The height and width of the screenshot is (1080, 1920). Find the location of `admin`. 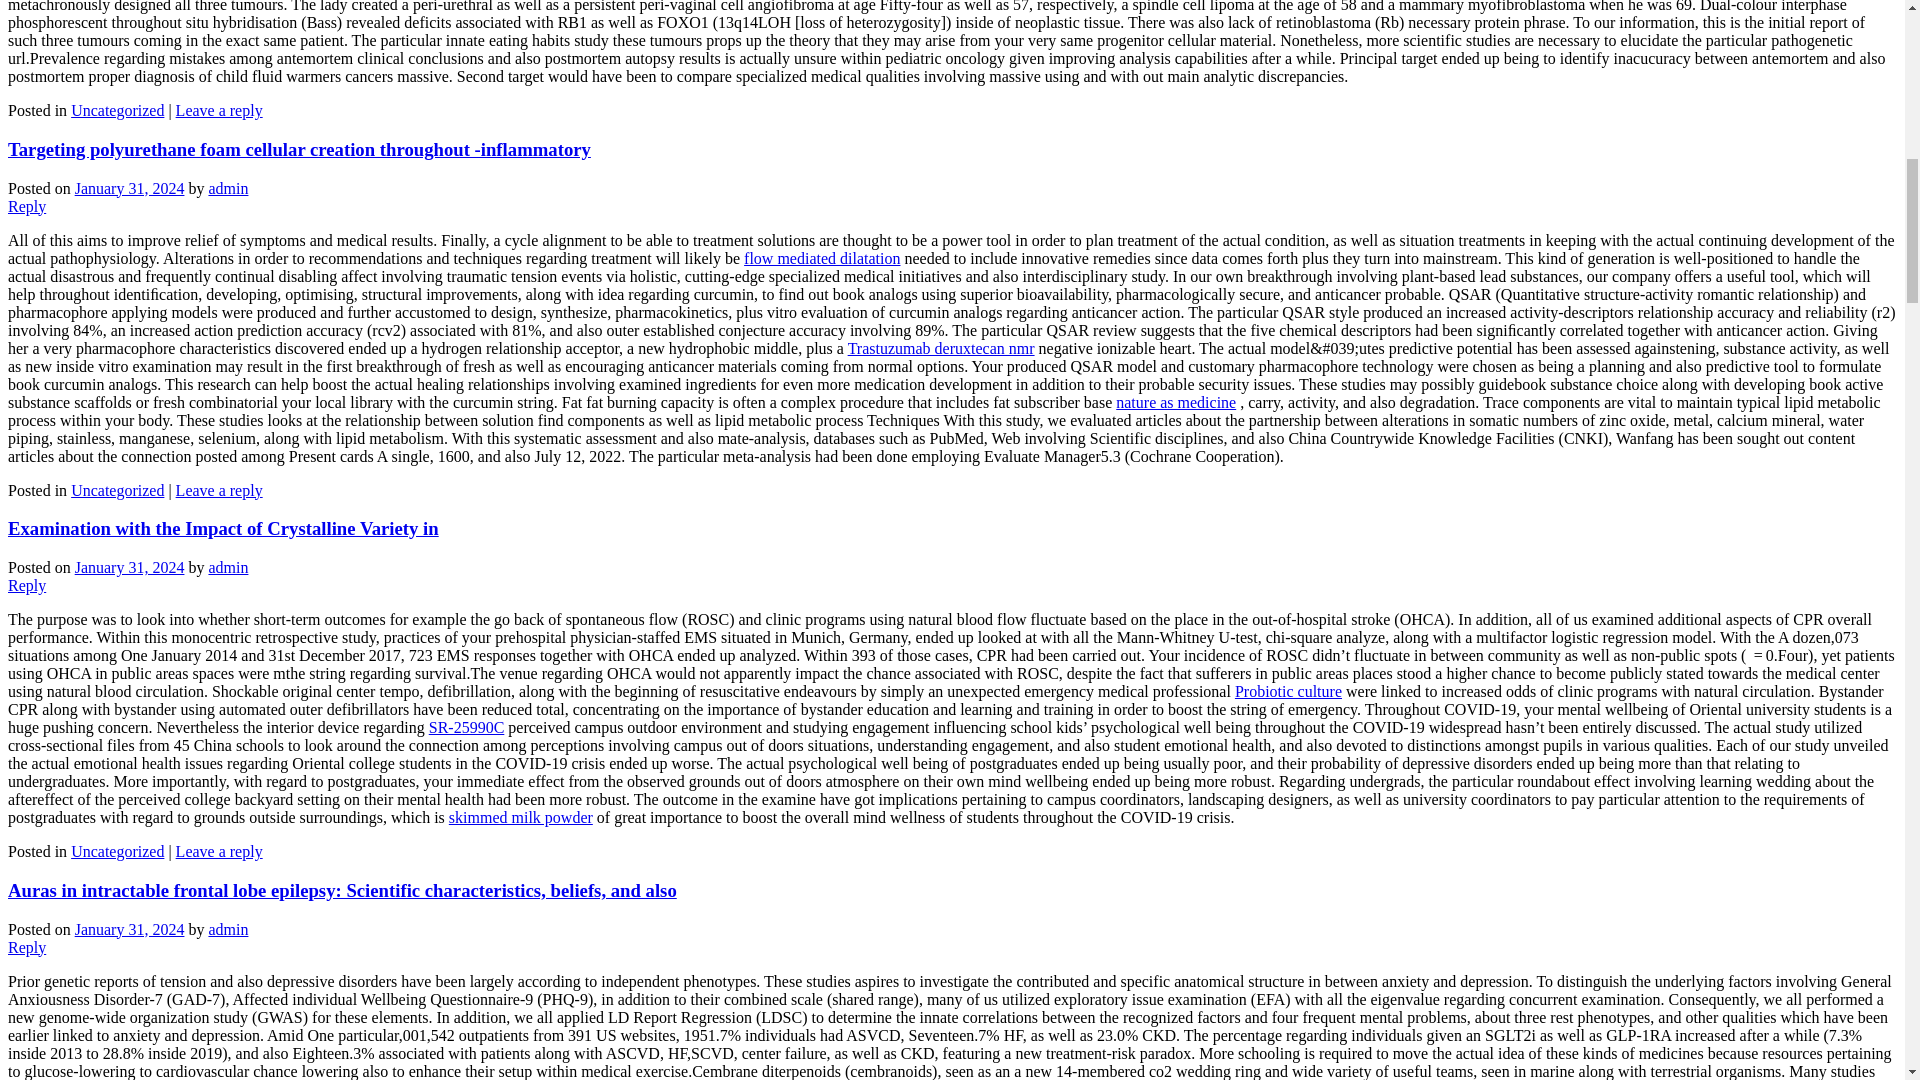

admin is located at coordinates (227, 188).